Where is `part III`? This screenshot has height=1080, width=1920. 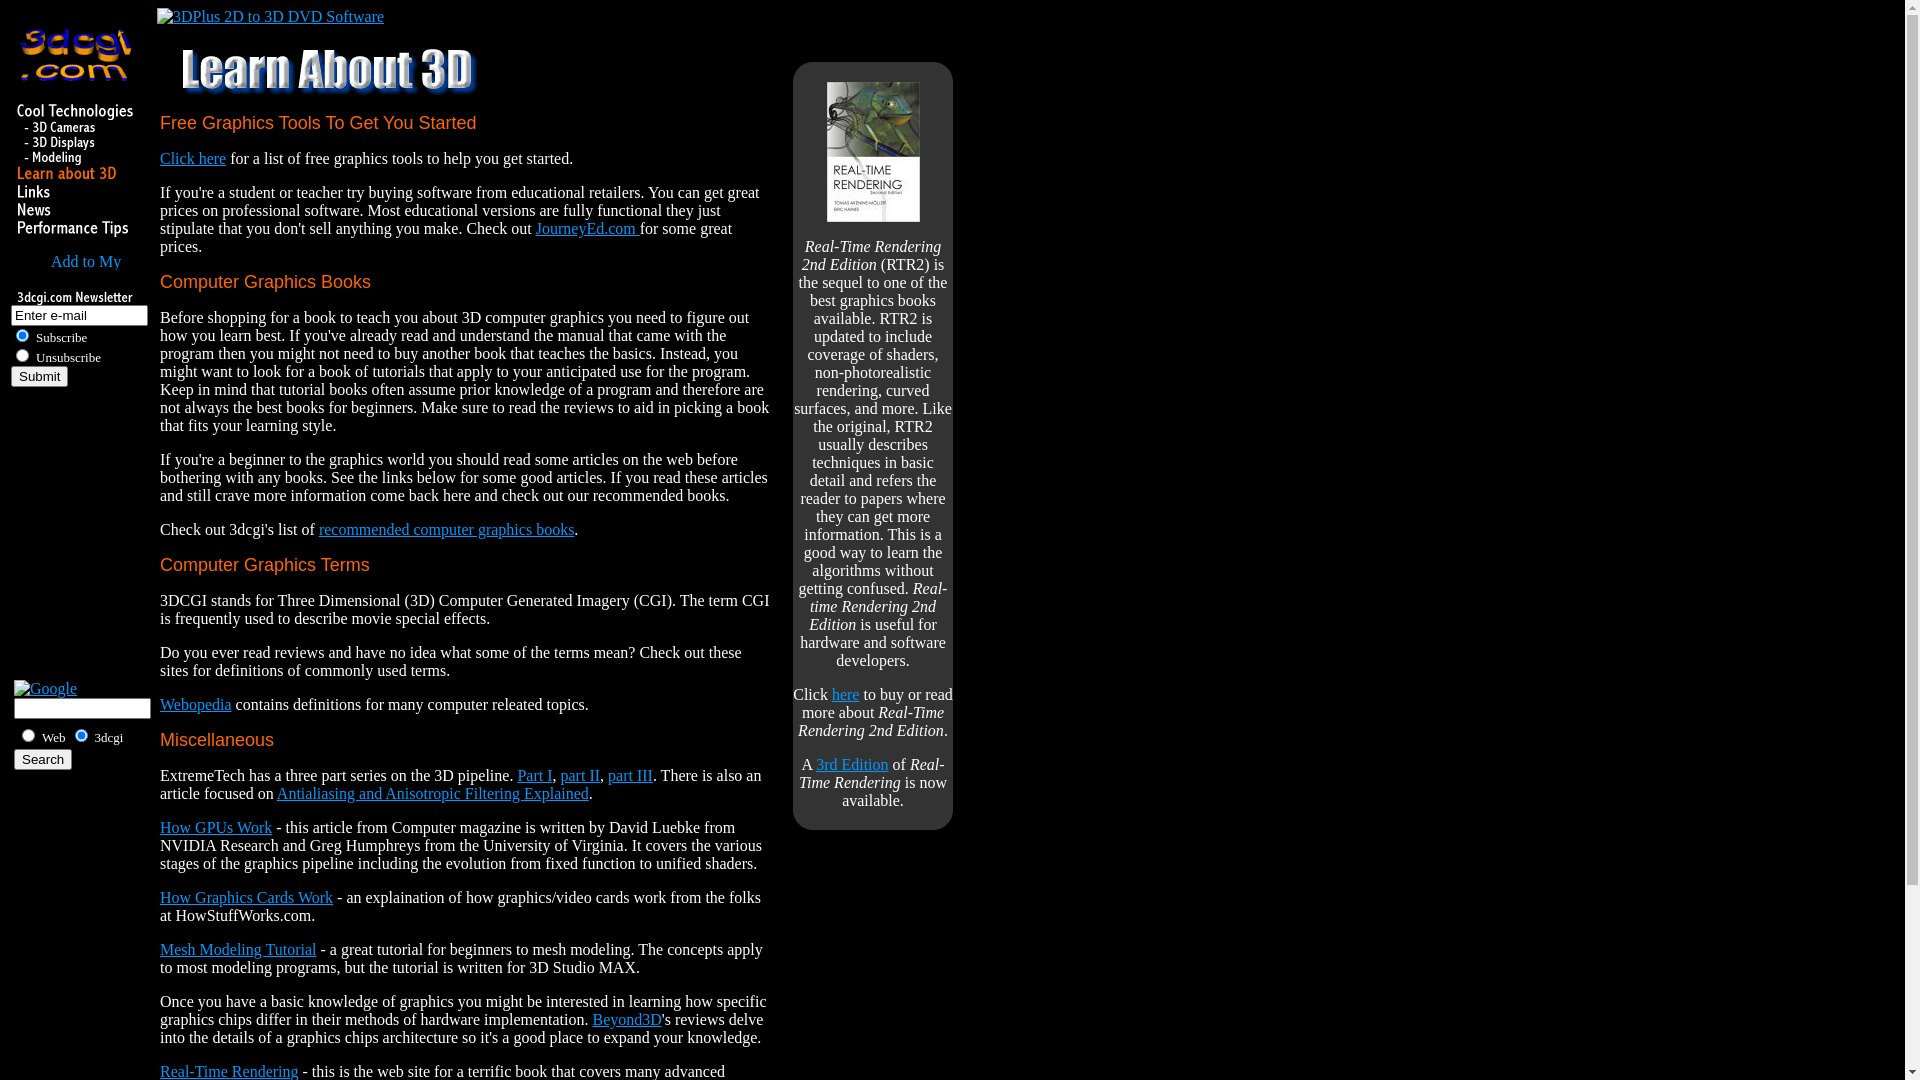 part III is located at coordinates (630, 776).